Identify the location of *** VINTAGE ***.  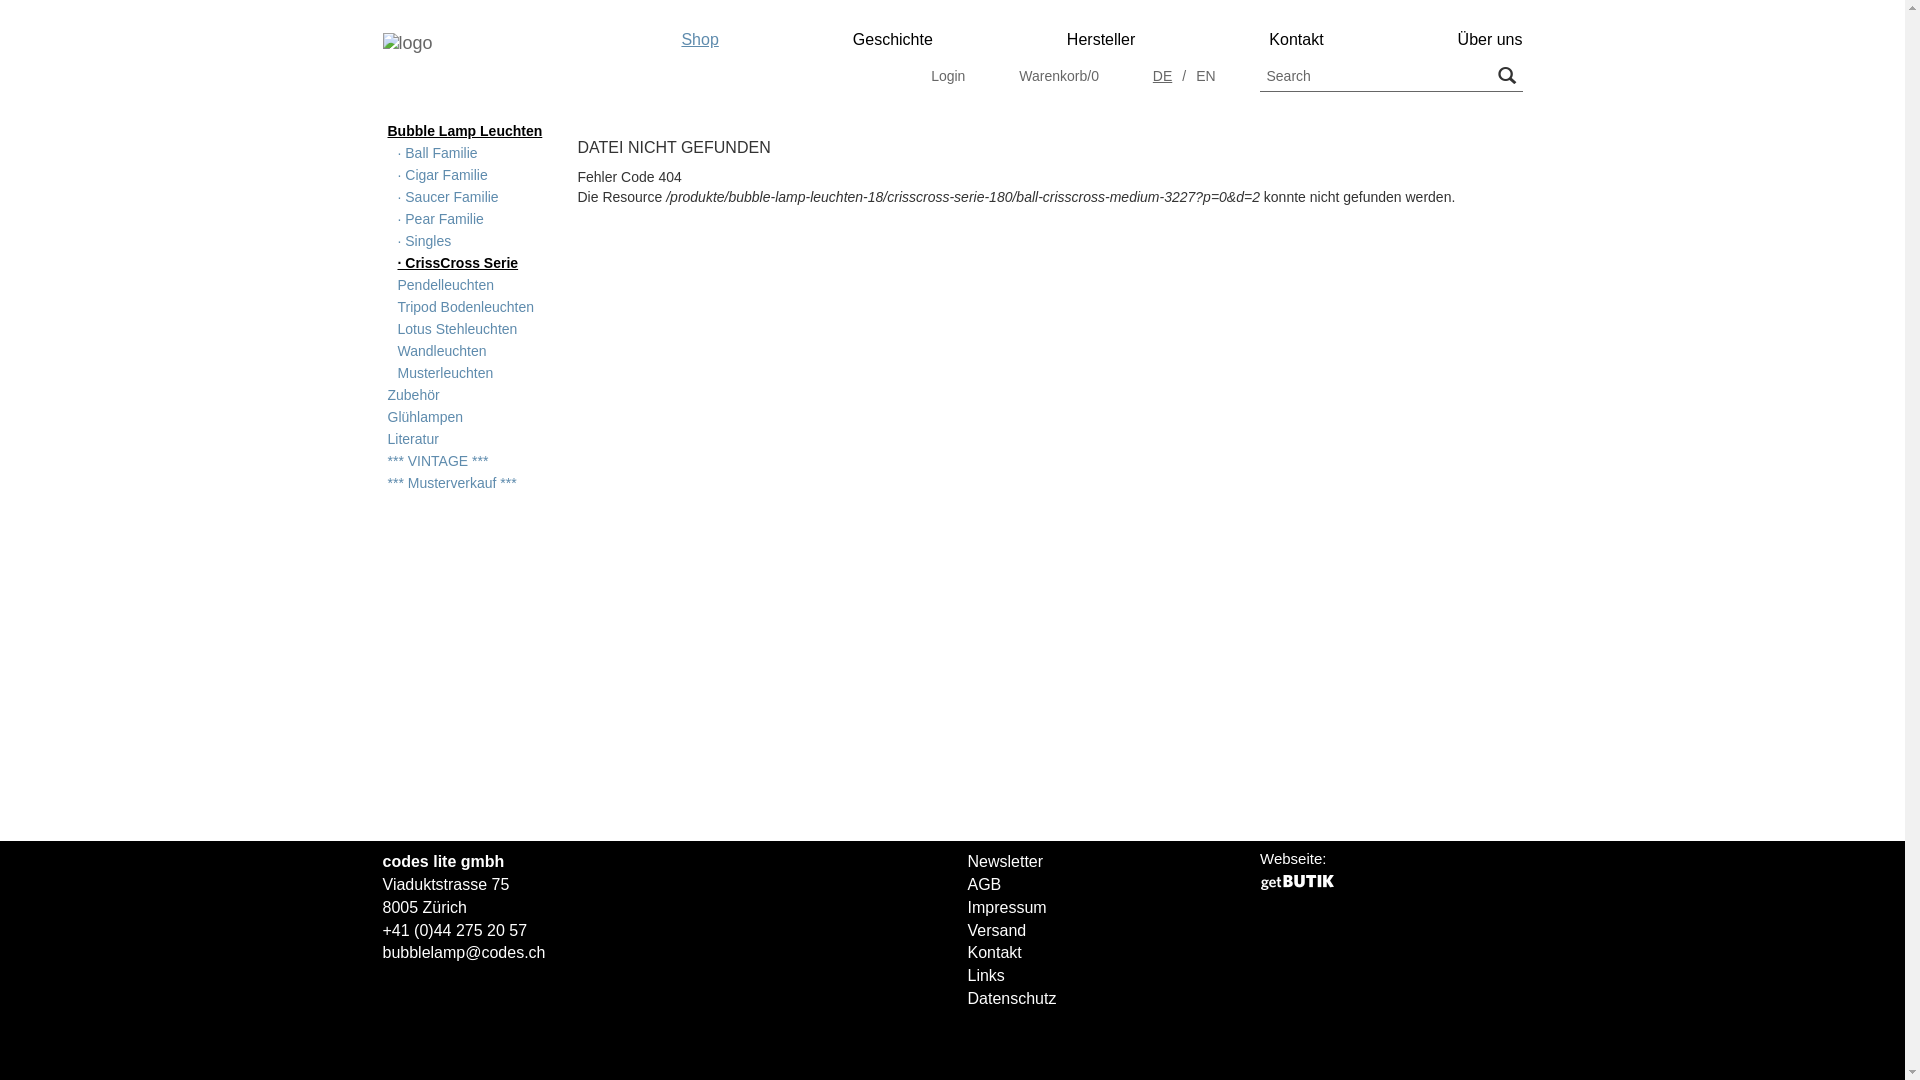
(464, 460).